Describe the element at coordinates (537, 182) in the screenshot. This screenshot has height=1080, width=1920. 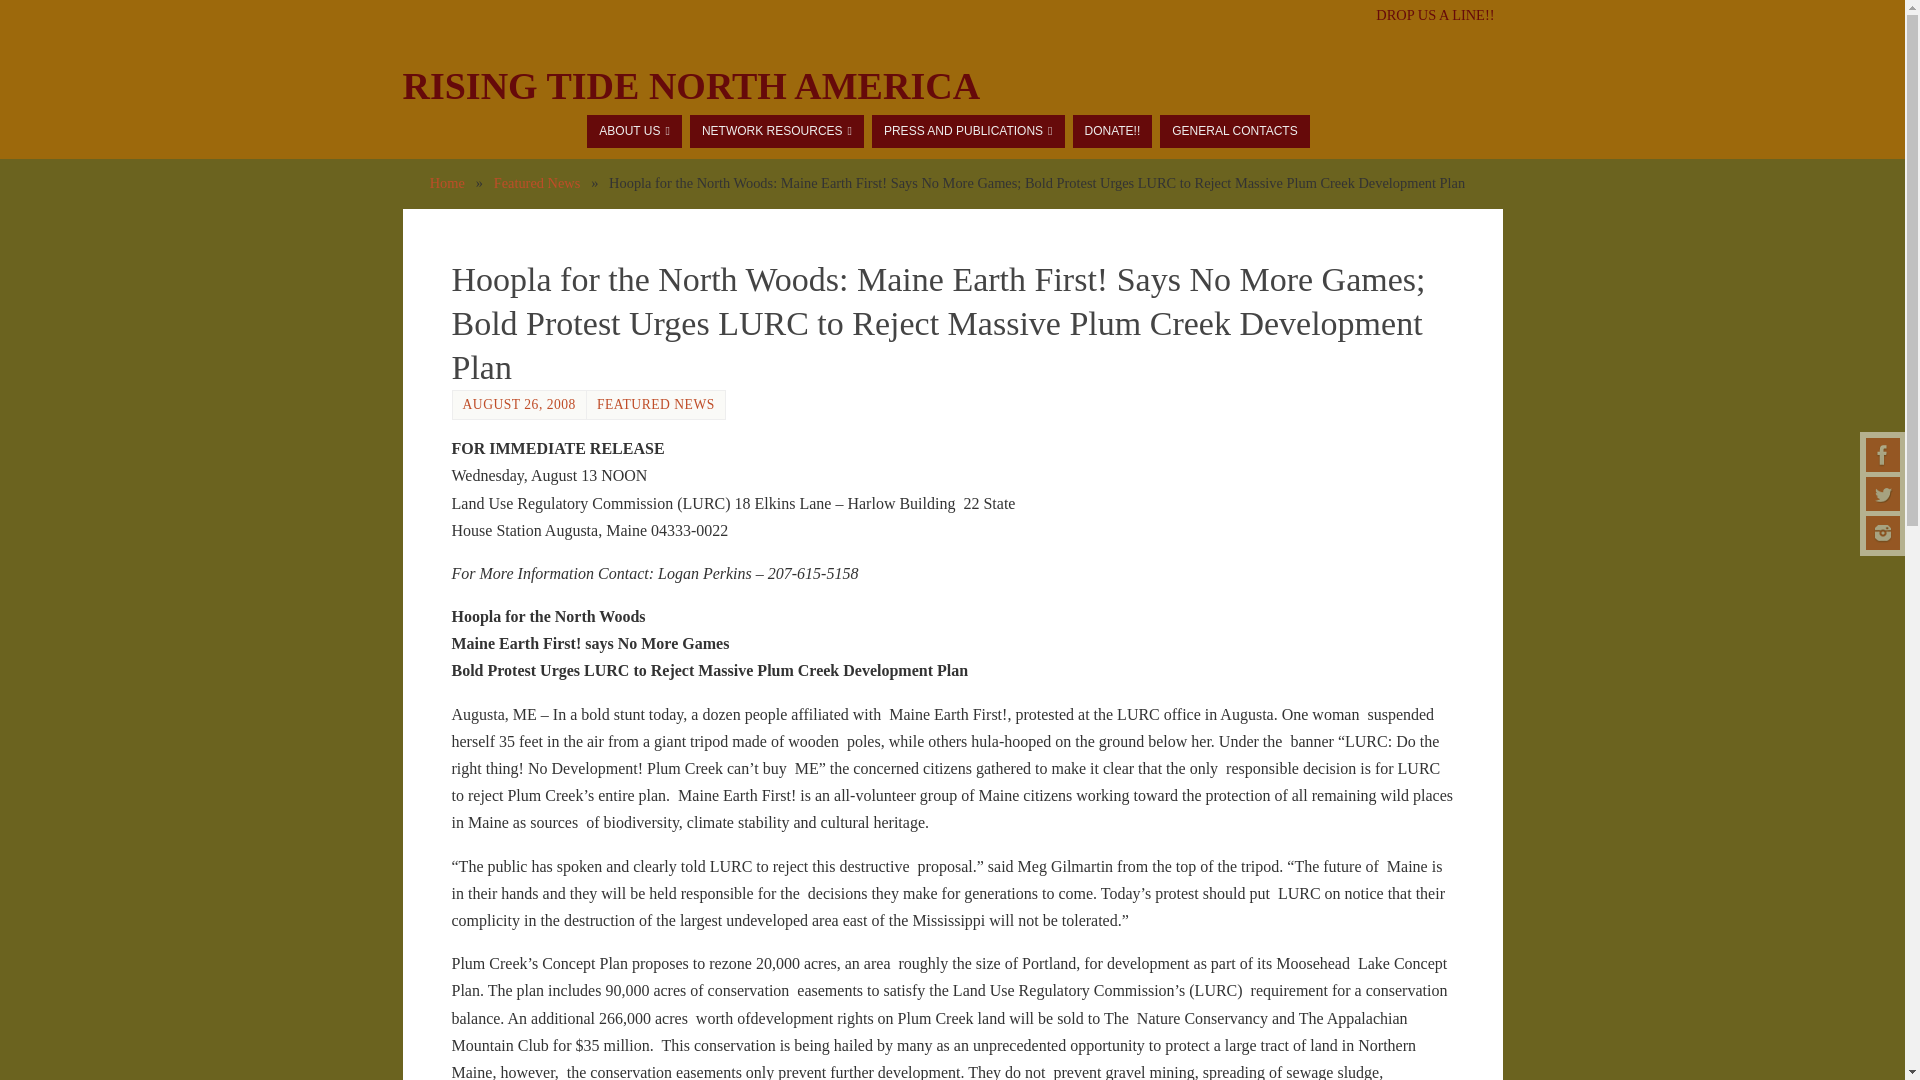
I see `Featured News` at that location.